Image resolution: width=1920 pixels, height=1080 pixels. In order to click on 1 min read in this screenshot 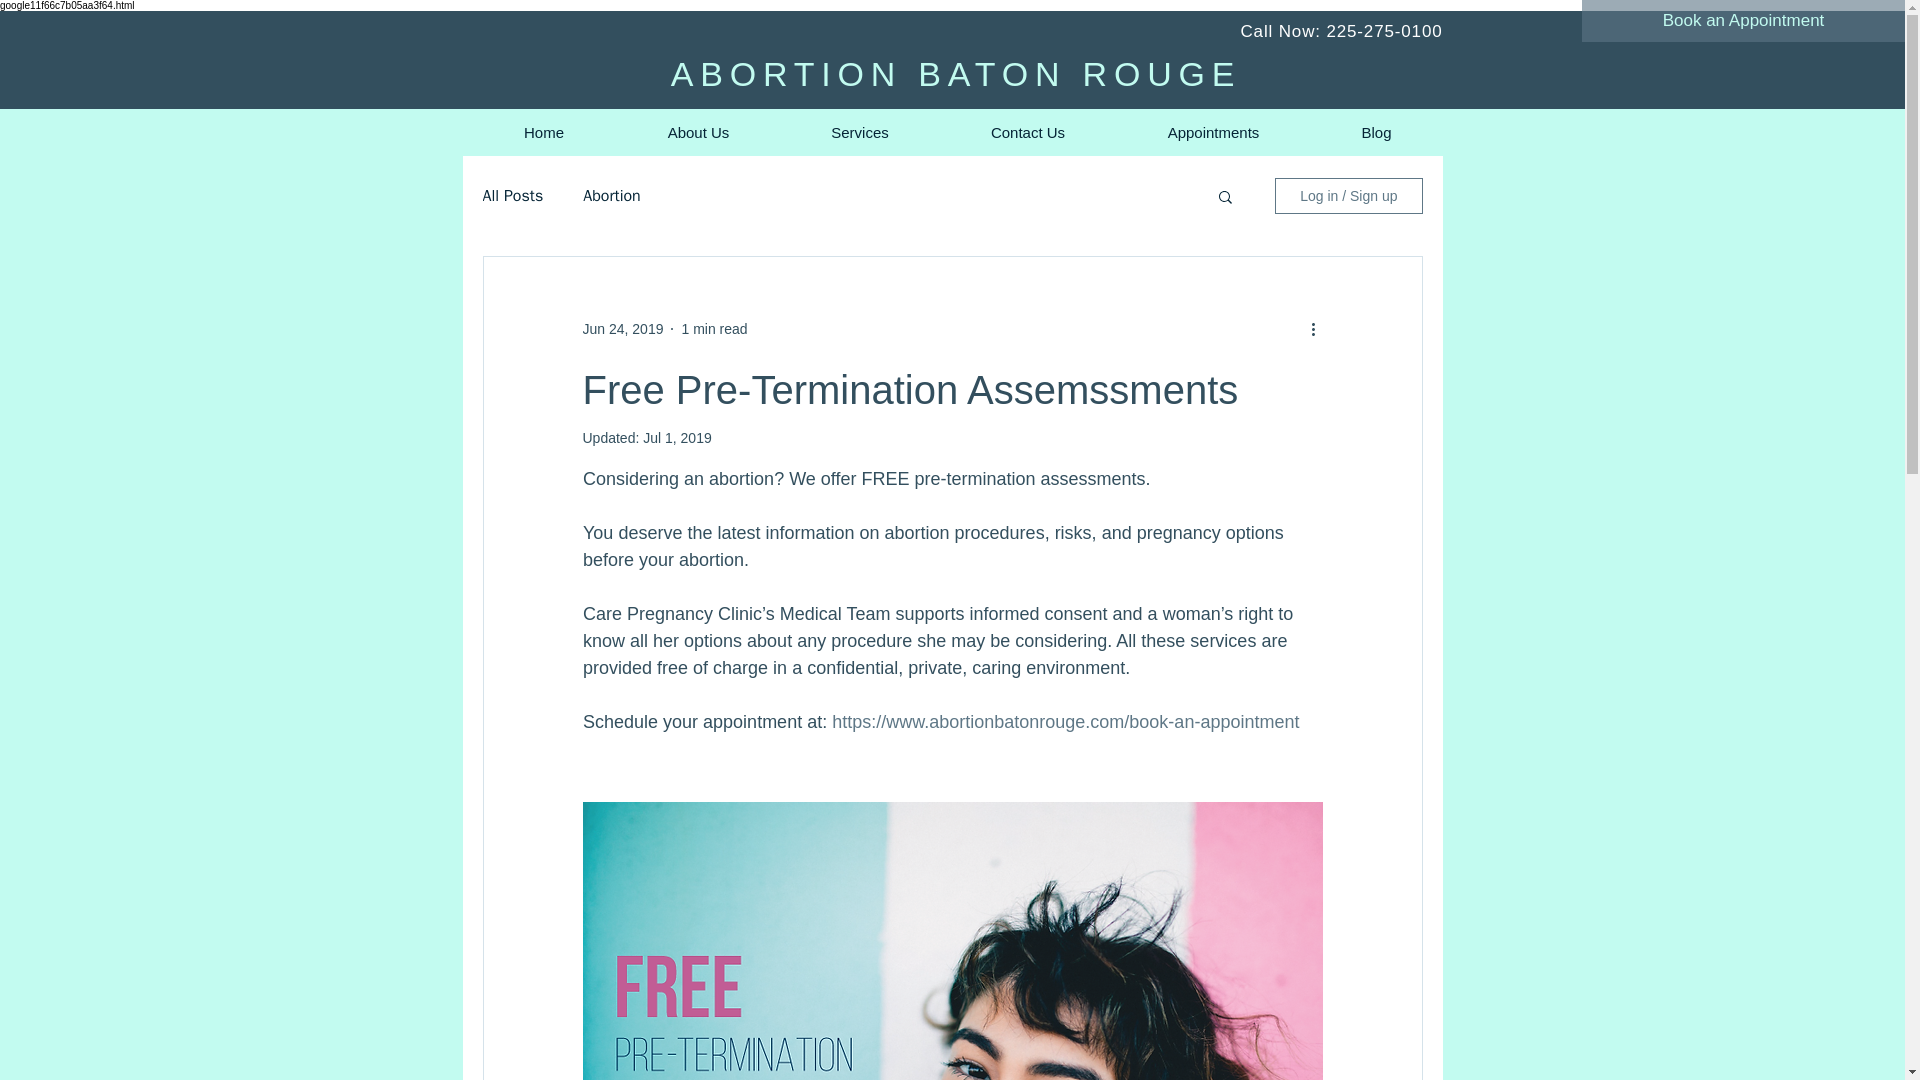, I will do `click(714, 327)`.